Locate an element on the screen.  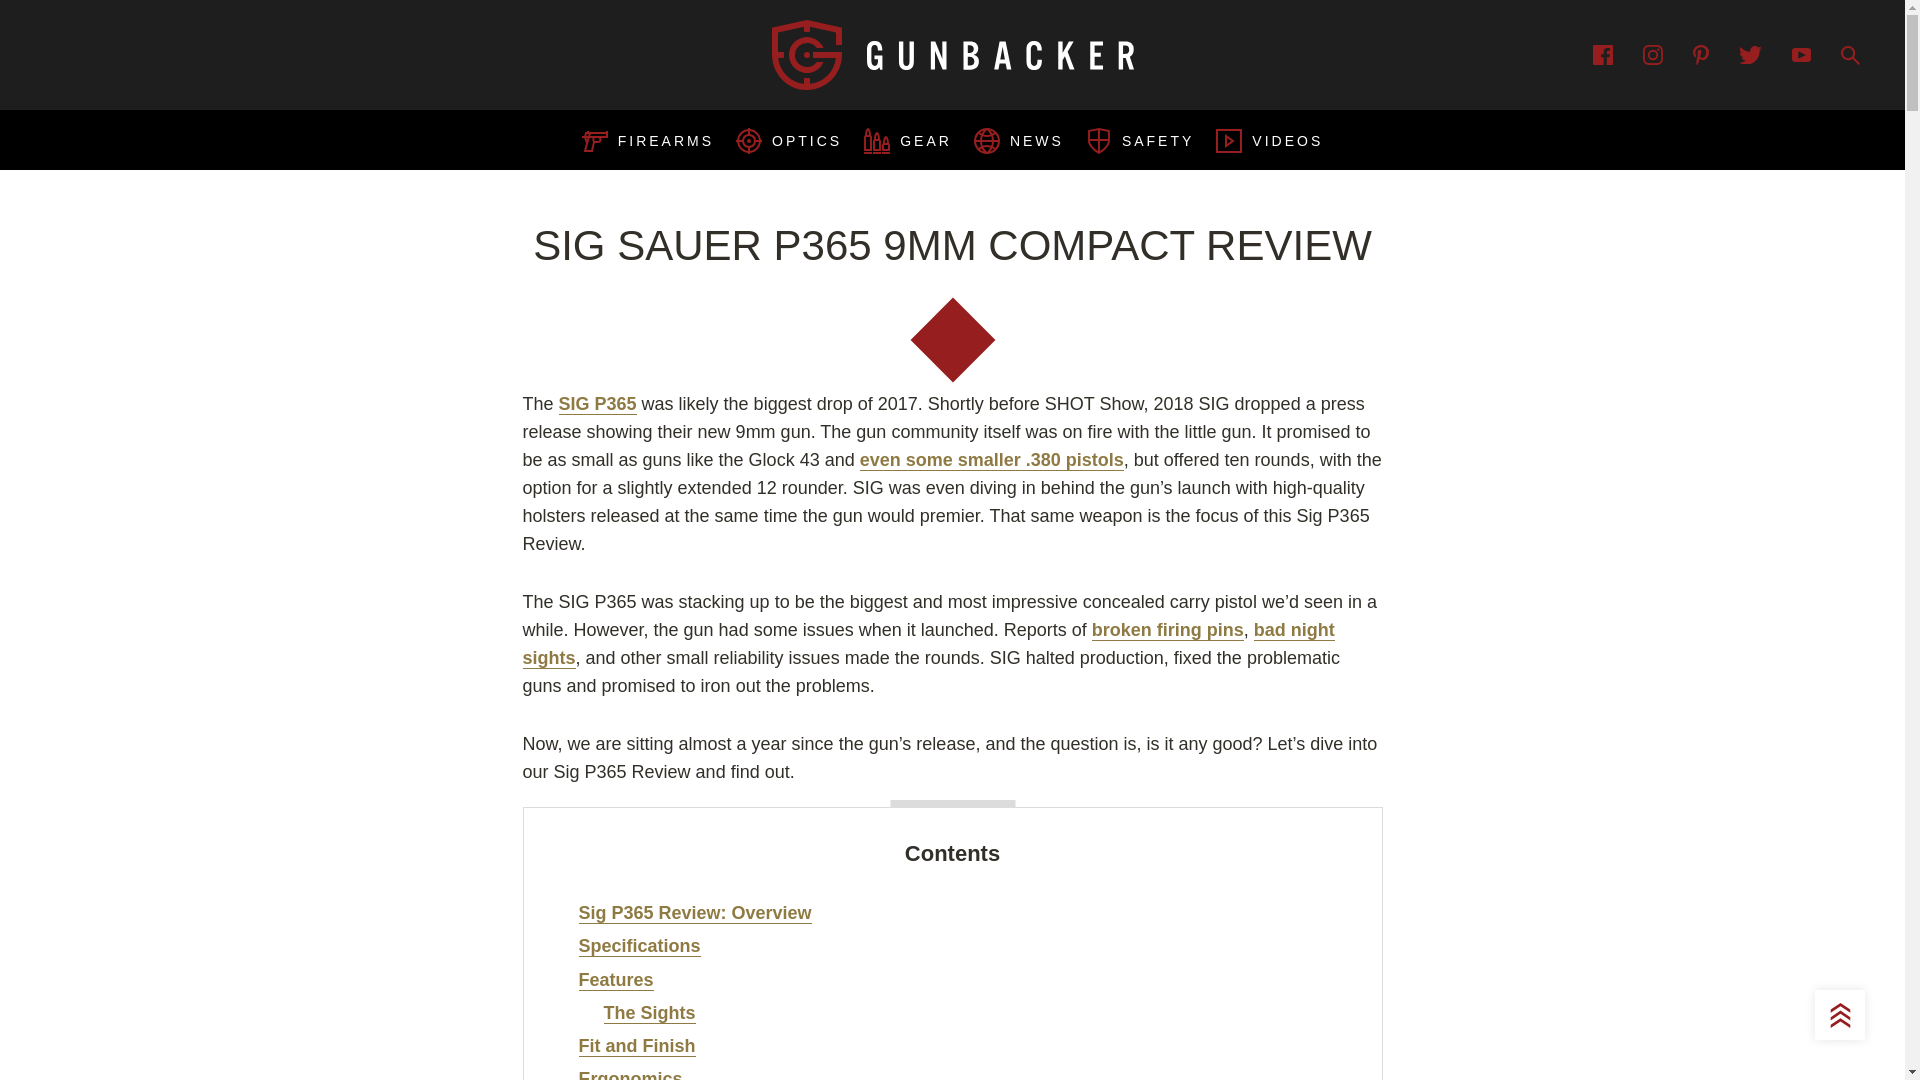
BULLSEYE is located at coordinates (594, 140).